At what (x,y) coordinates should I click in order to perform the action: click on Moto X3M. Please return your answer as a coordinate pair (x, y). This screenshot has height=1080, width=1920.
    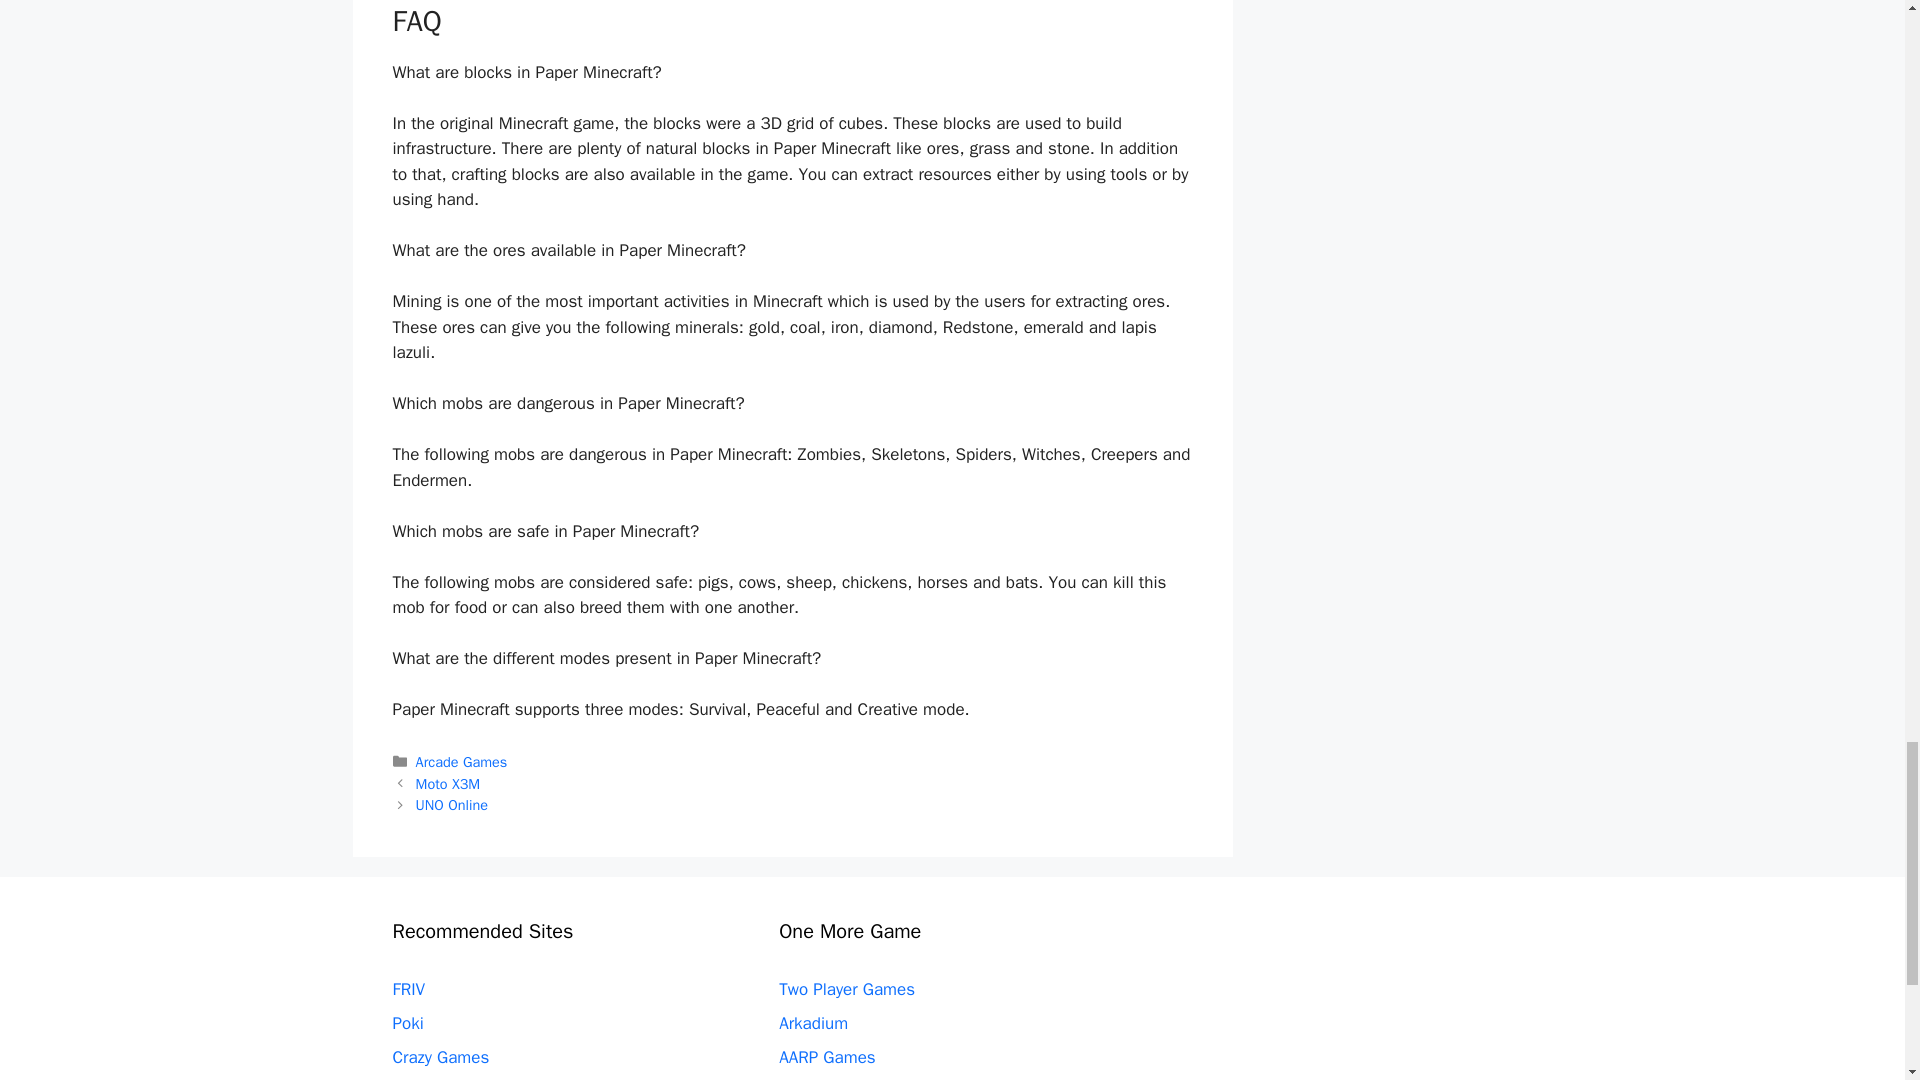
    Looking at the image, I should click on (448, 784).